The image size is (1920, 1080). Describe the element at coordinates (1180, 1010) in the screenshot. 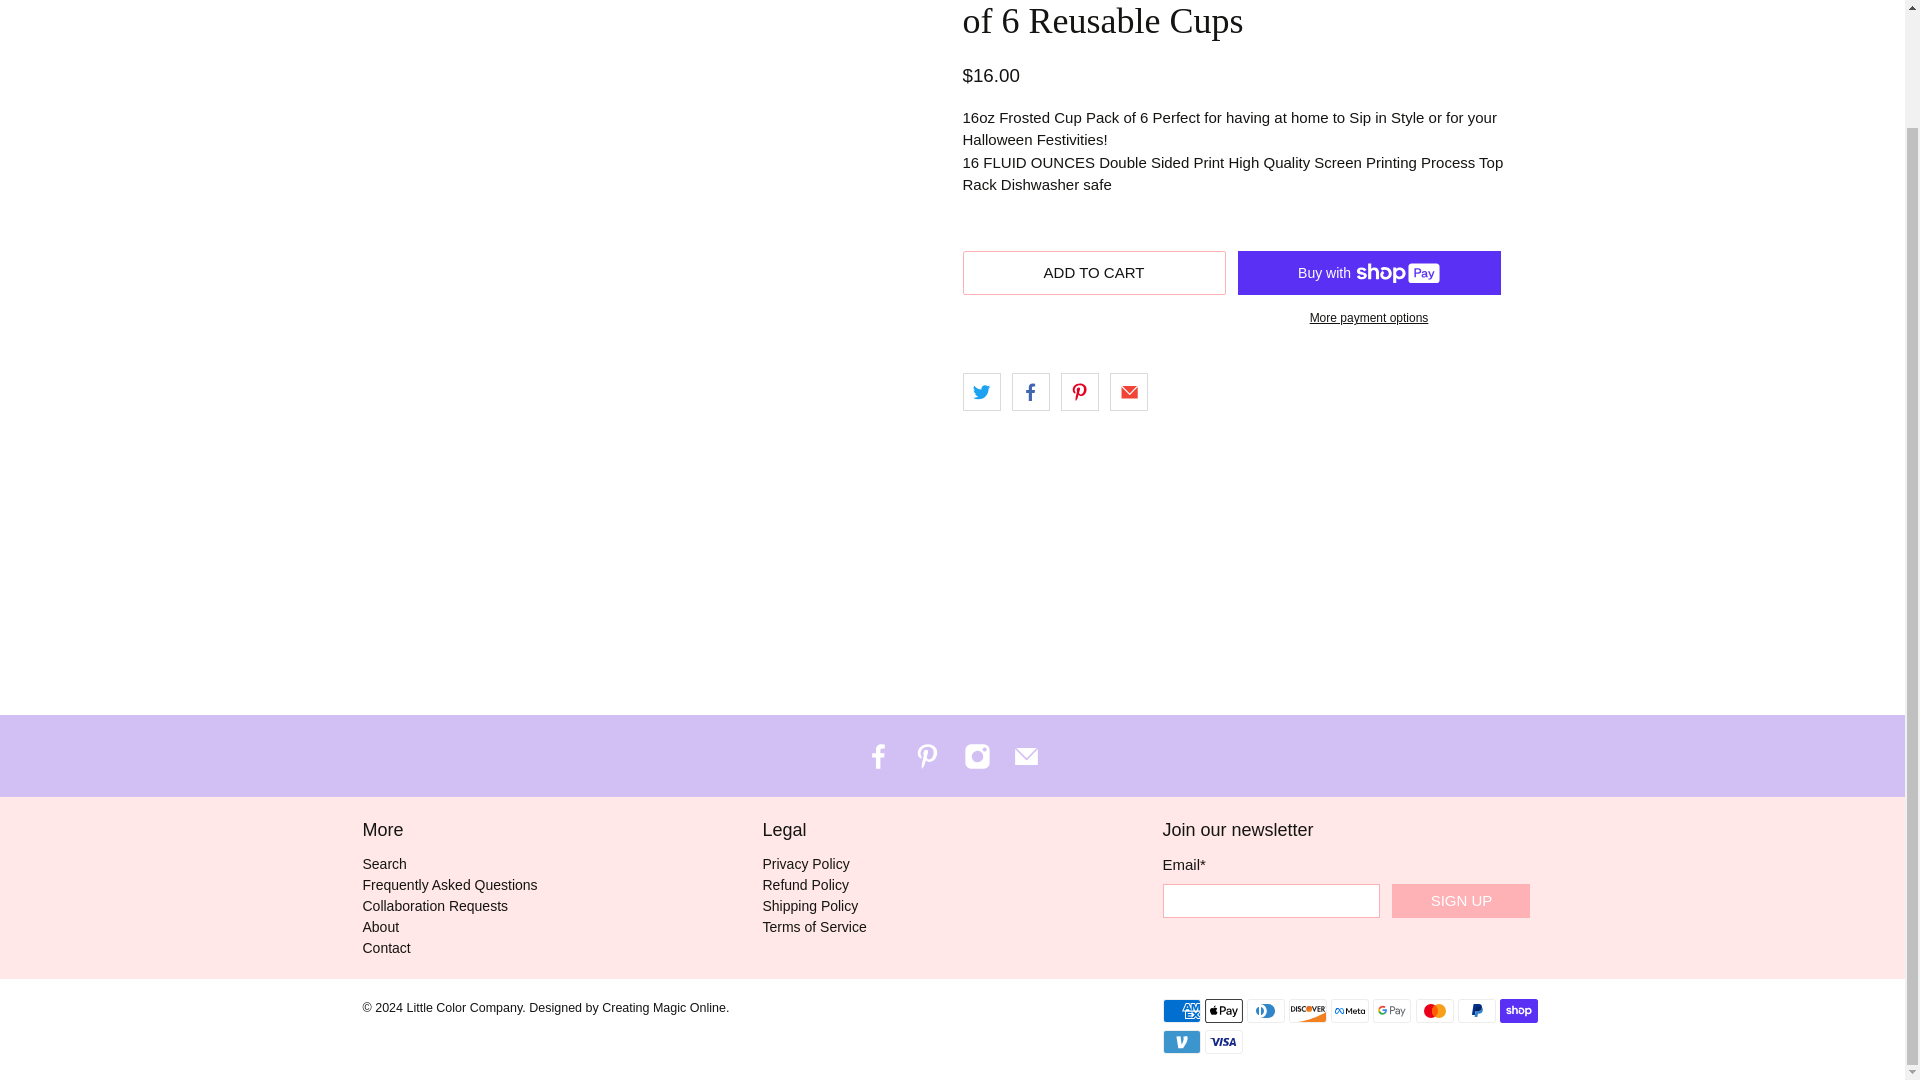

I see `American Express` at that location.